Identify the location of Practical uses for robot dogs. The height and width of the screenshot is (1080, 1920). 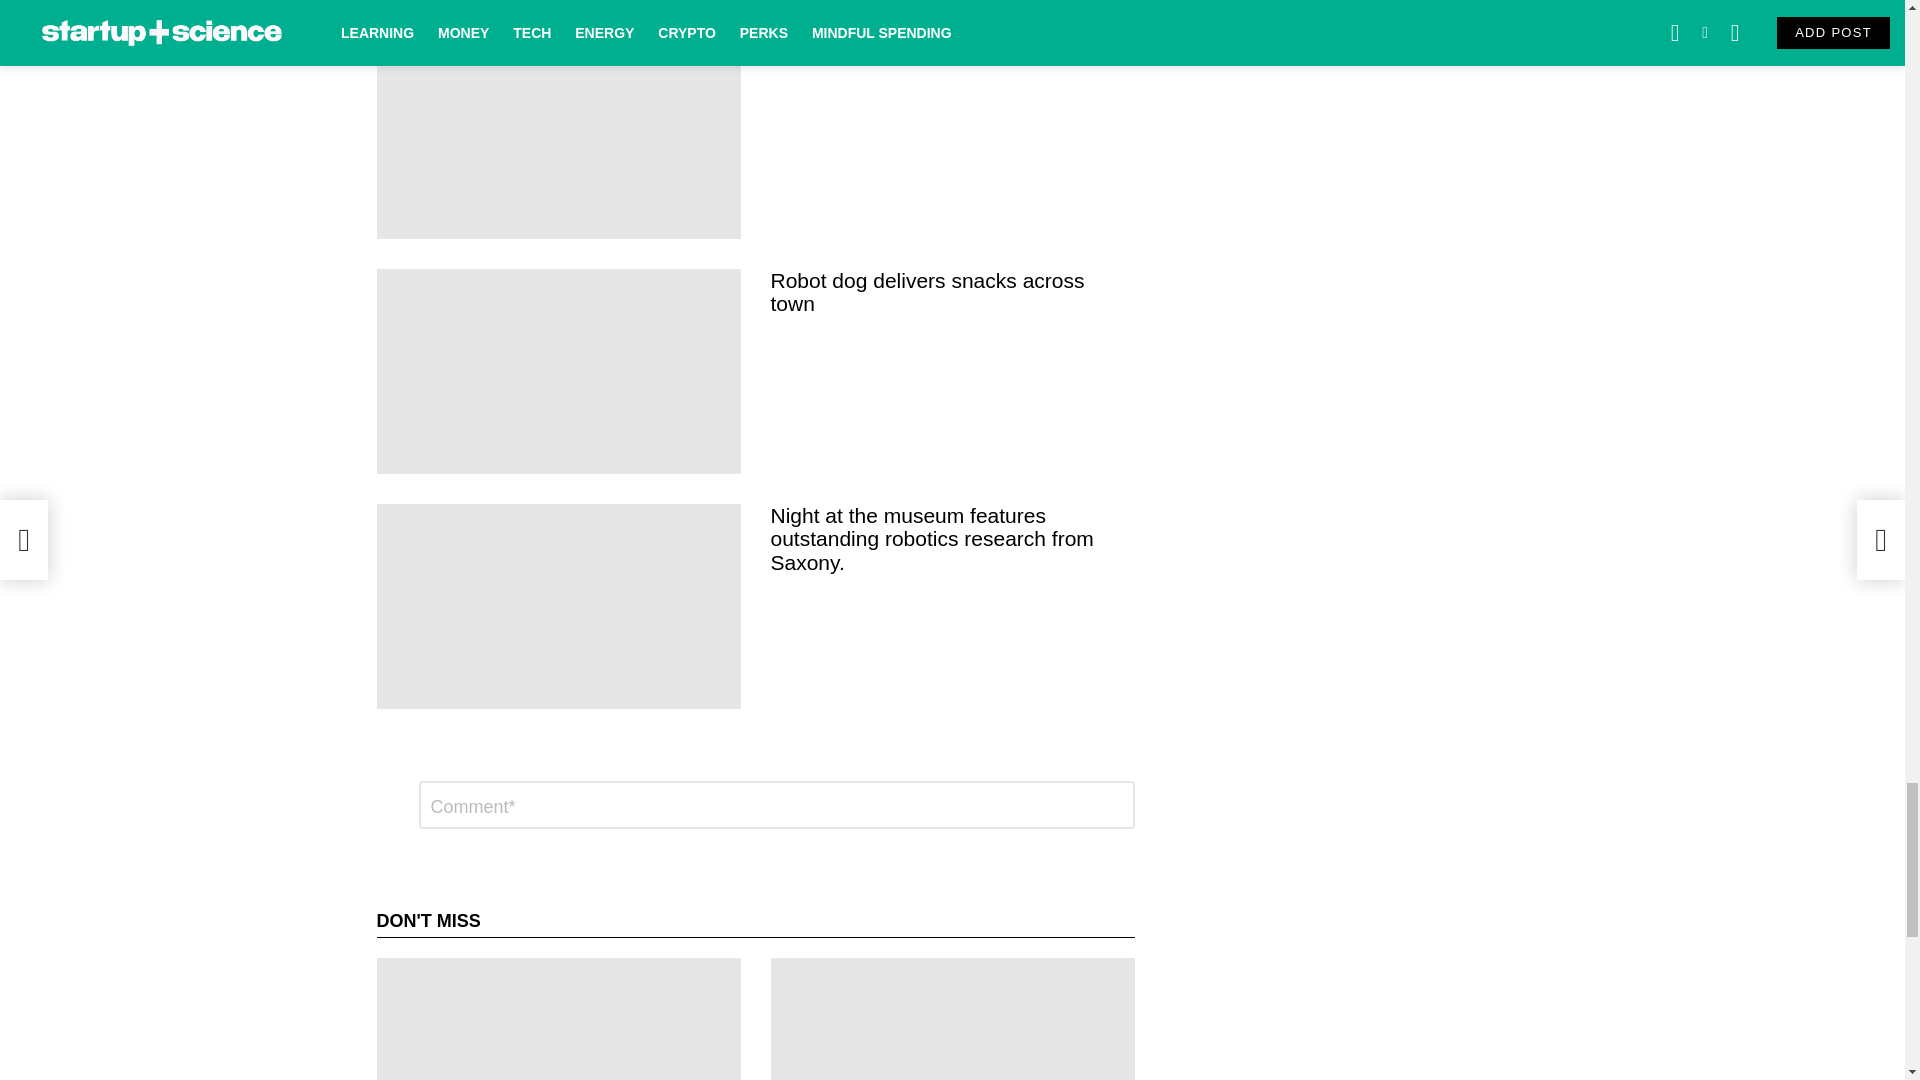
(558, 136).